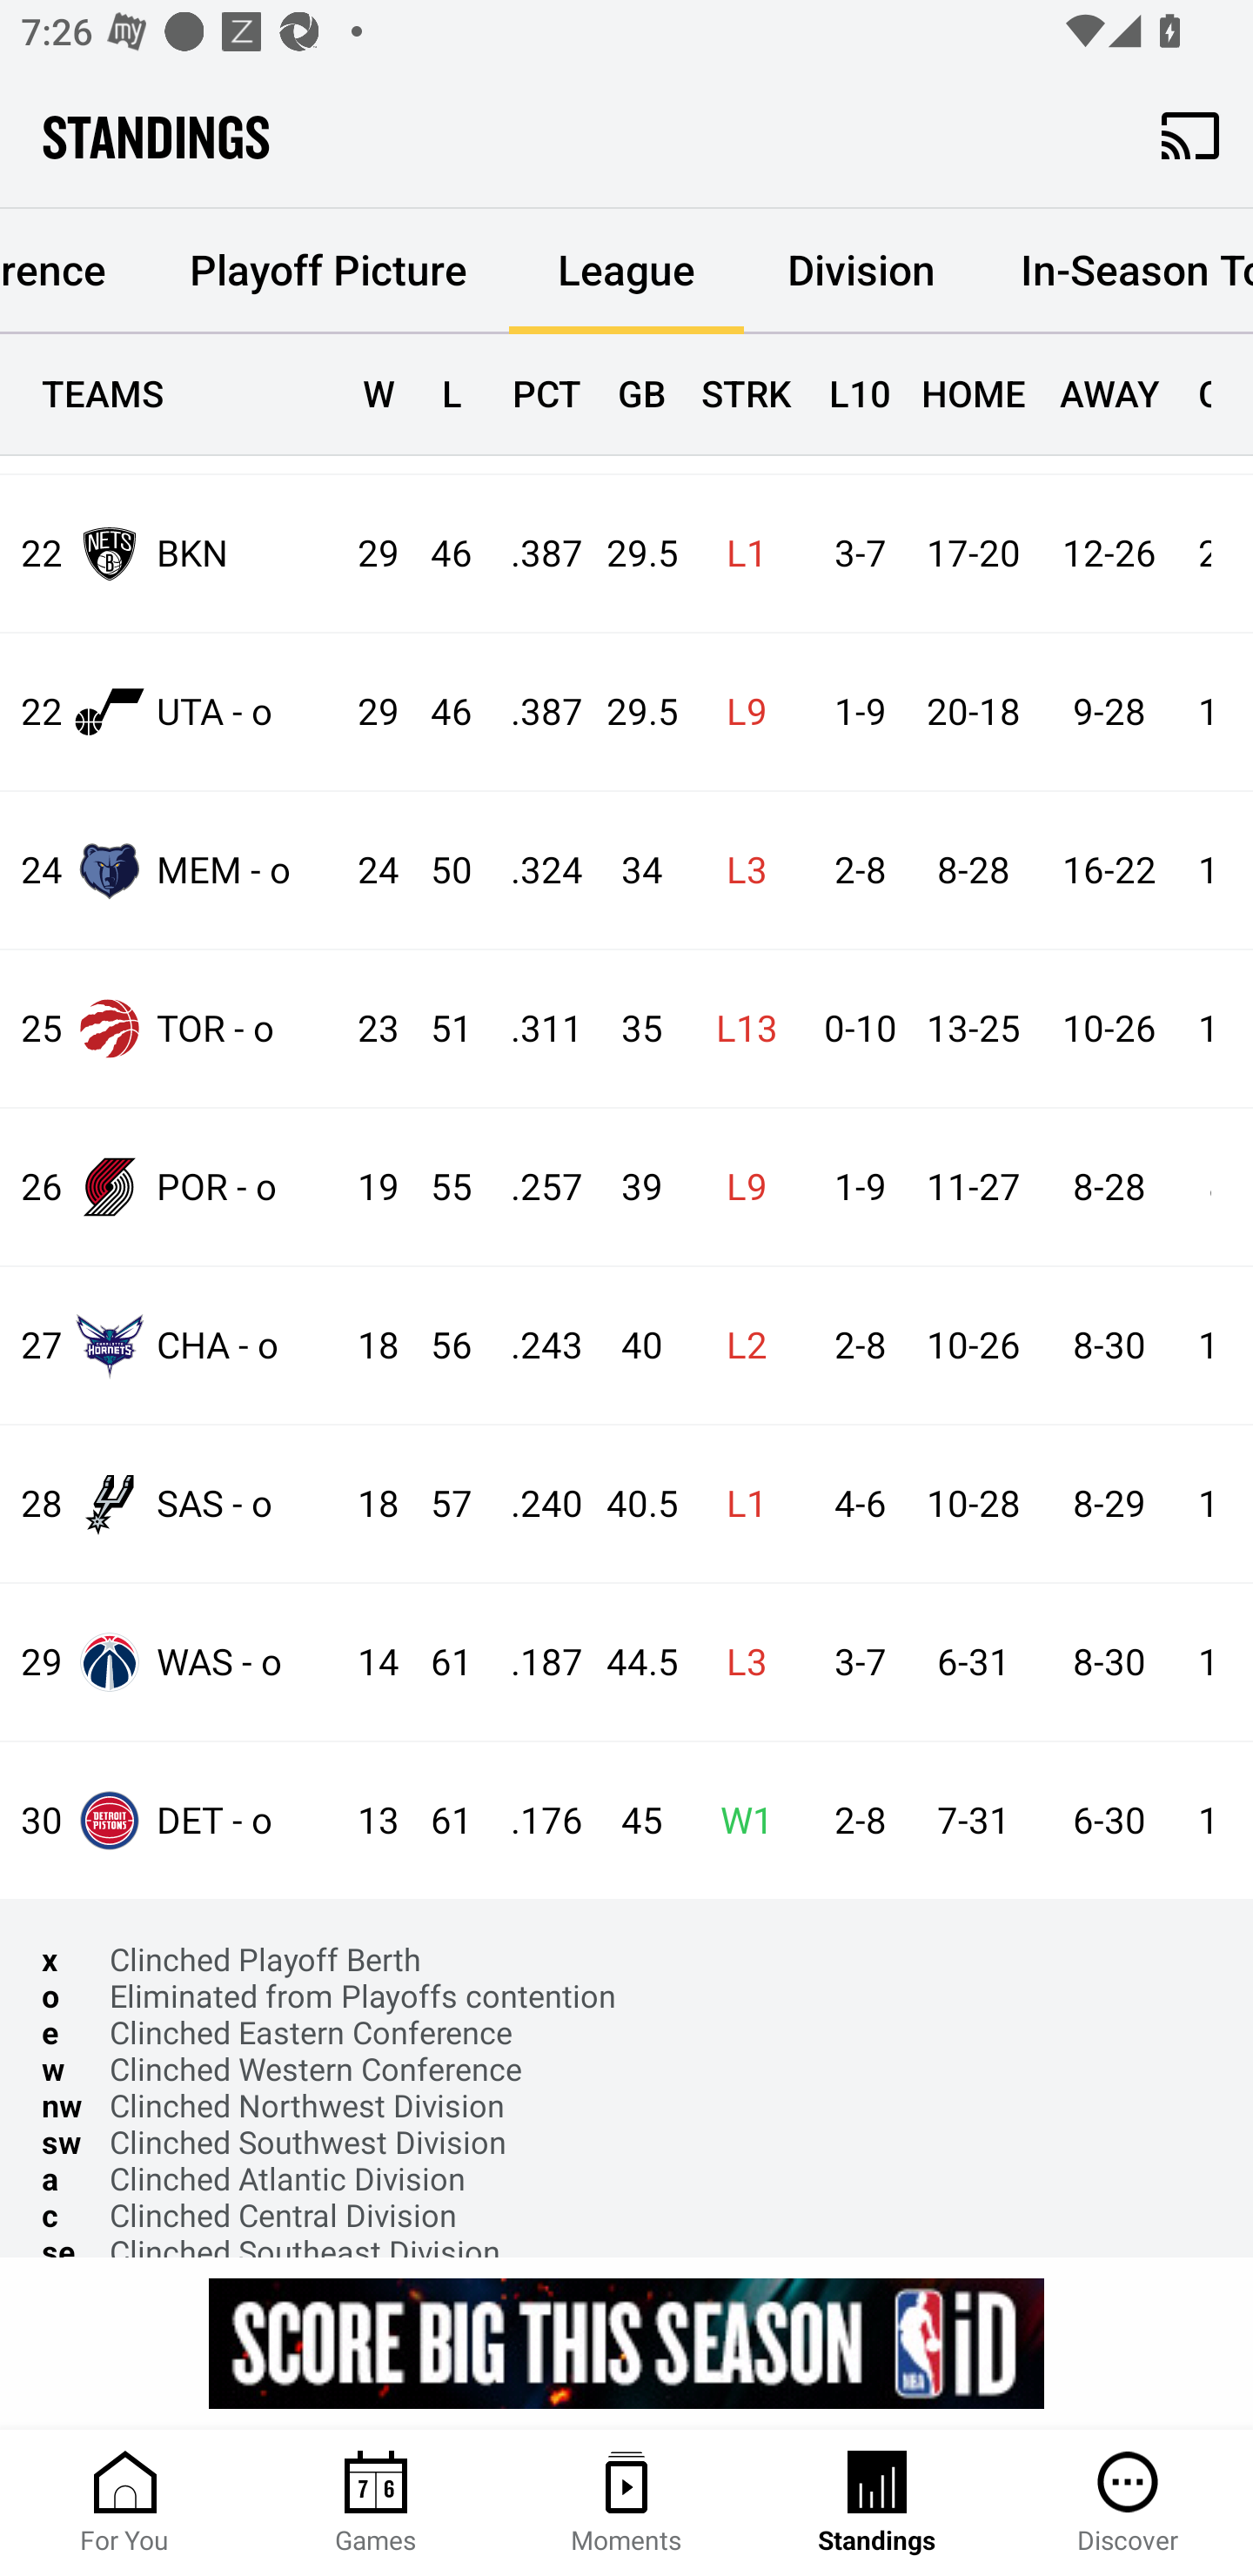 This screenshot has width=1253, height=2576. Describe the element at coordinates (376, 2503) in the screenshot. I see `Games` at that location.